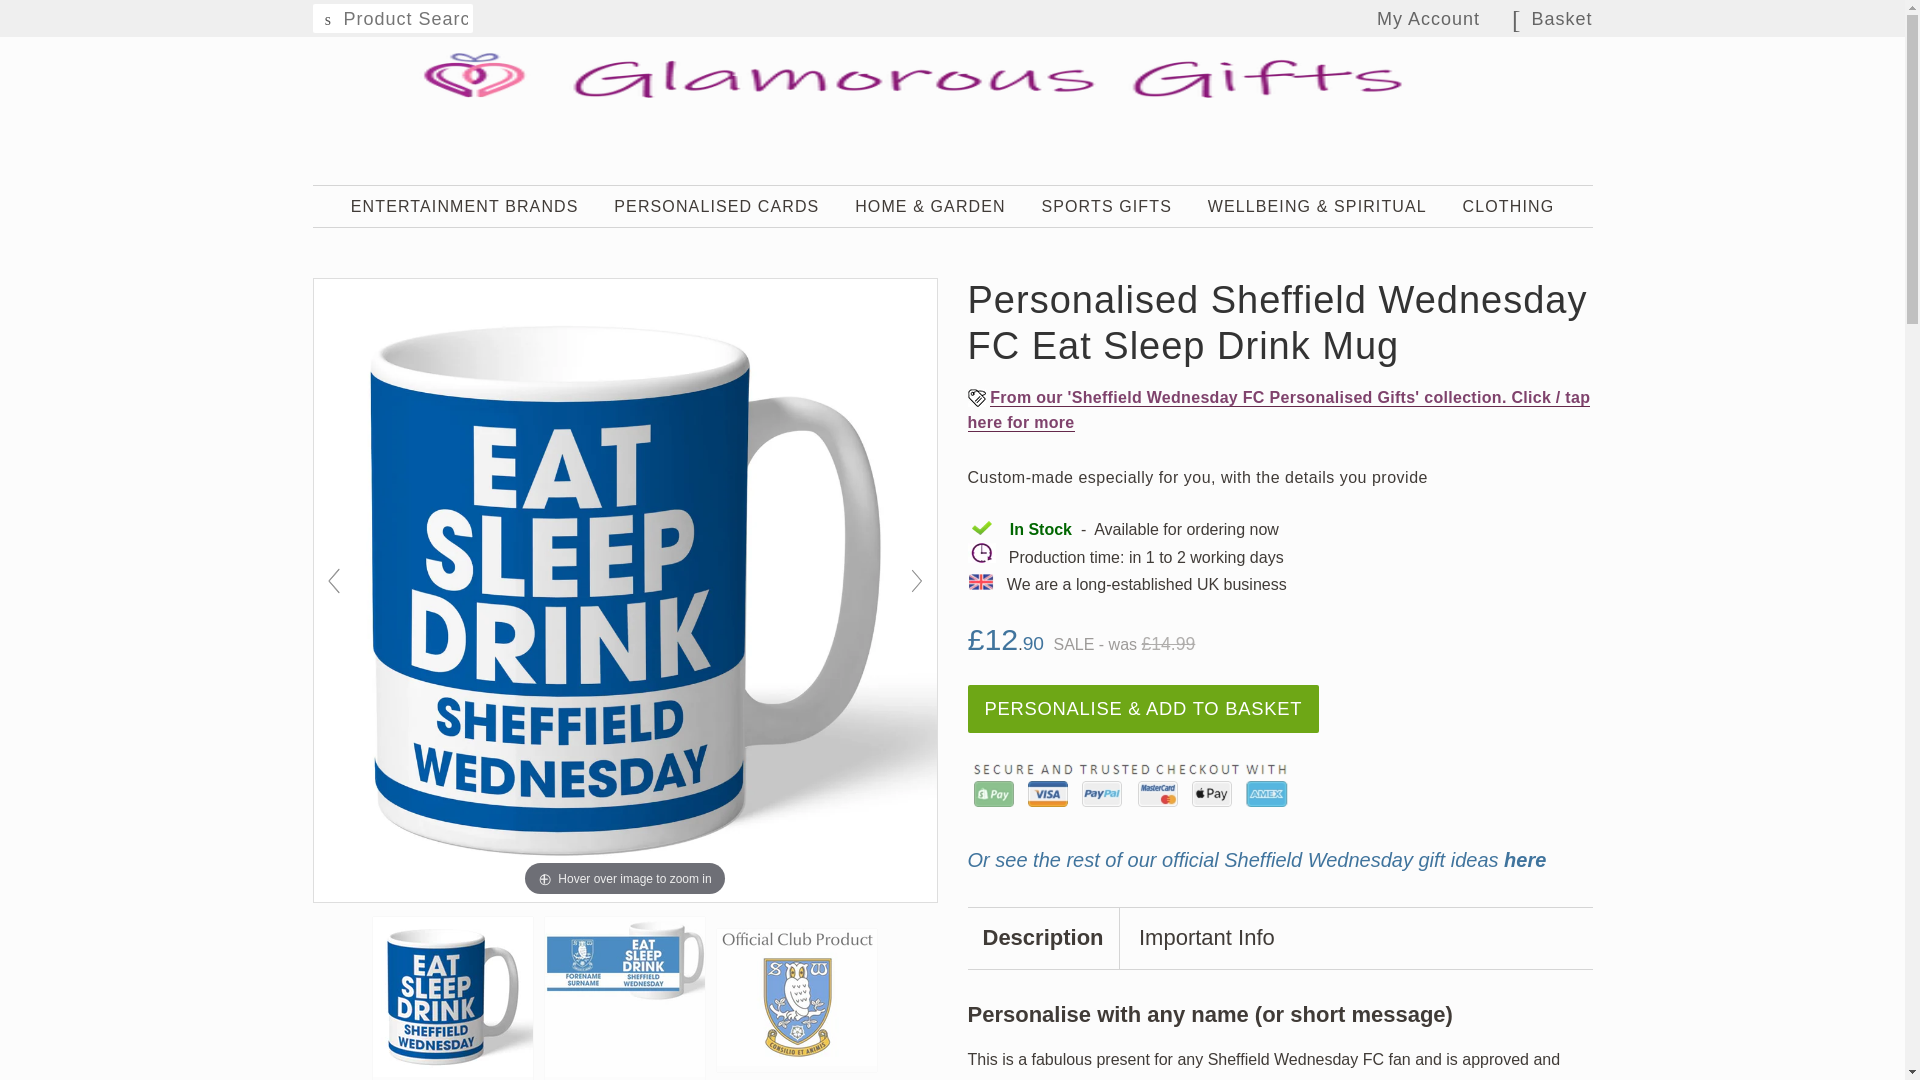  What do you see at coordinates (1560, 20) in the screenshot?
I see `Basket` at bounding box center [1560, 20].